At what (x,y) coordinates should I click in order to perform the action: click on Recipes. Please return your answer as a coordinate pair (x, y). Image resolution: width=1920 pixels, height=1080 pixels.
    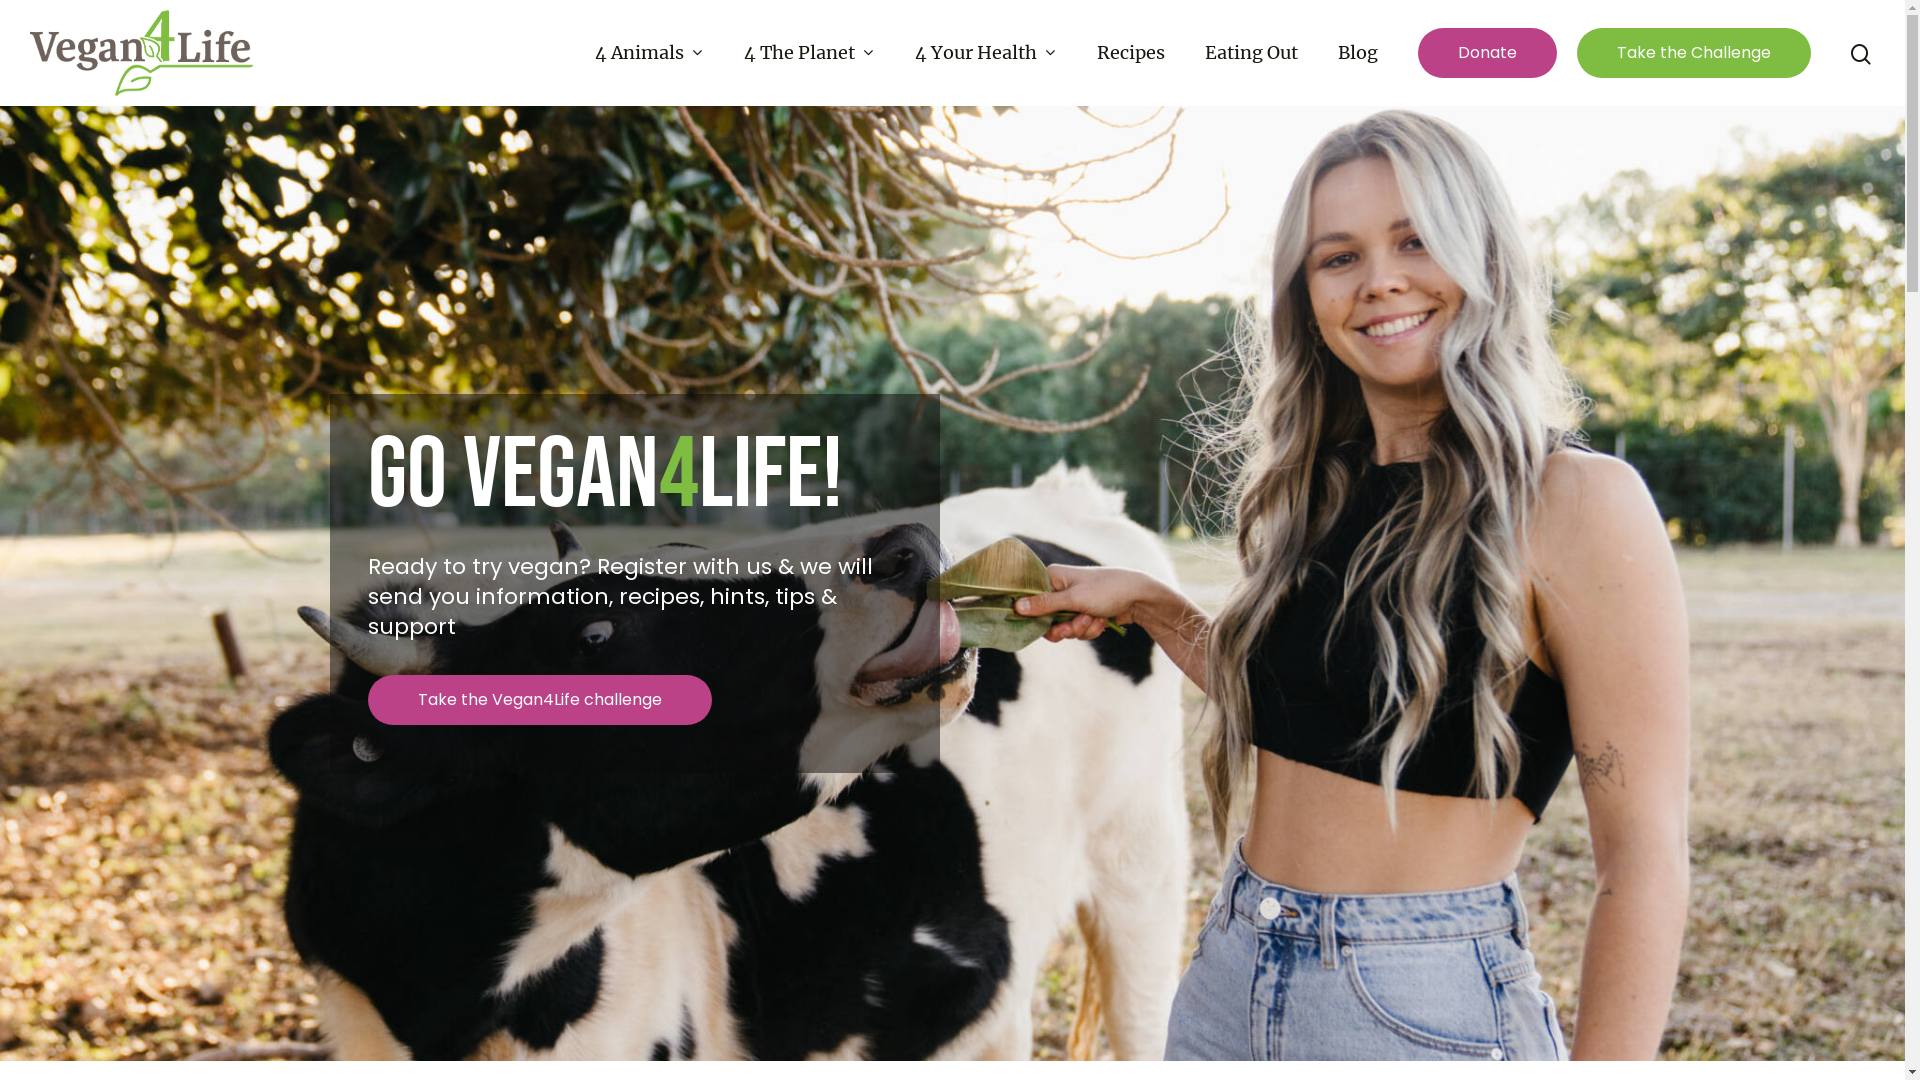
    Looking at the image, I should click on (1131, 53).